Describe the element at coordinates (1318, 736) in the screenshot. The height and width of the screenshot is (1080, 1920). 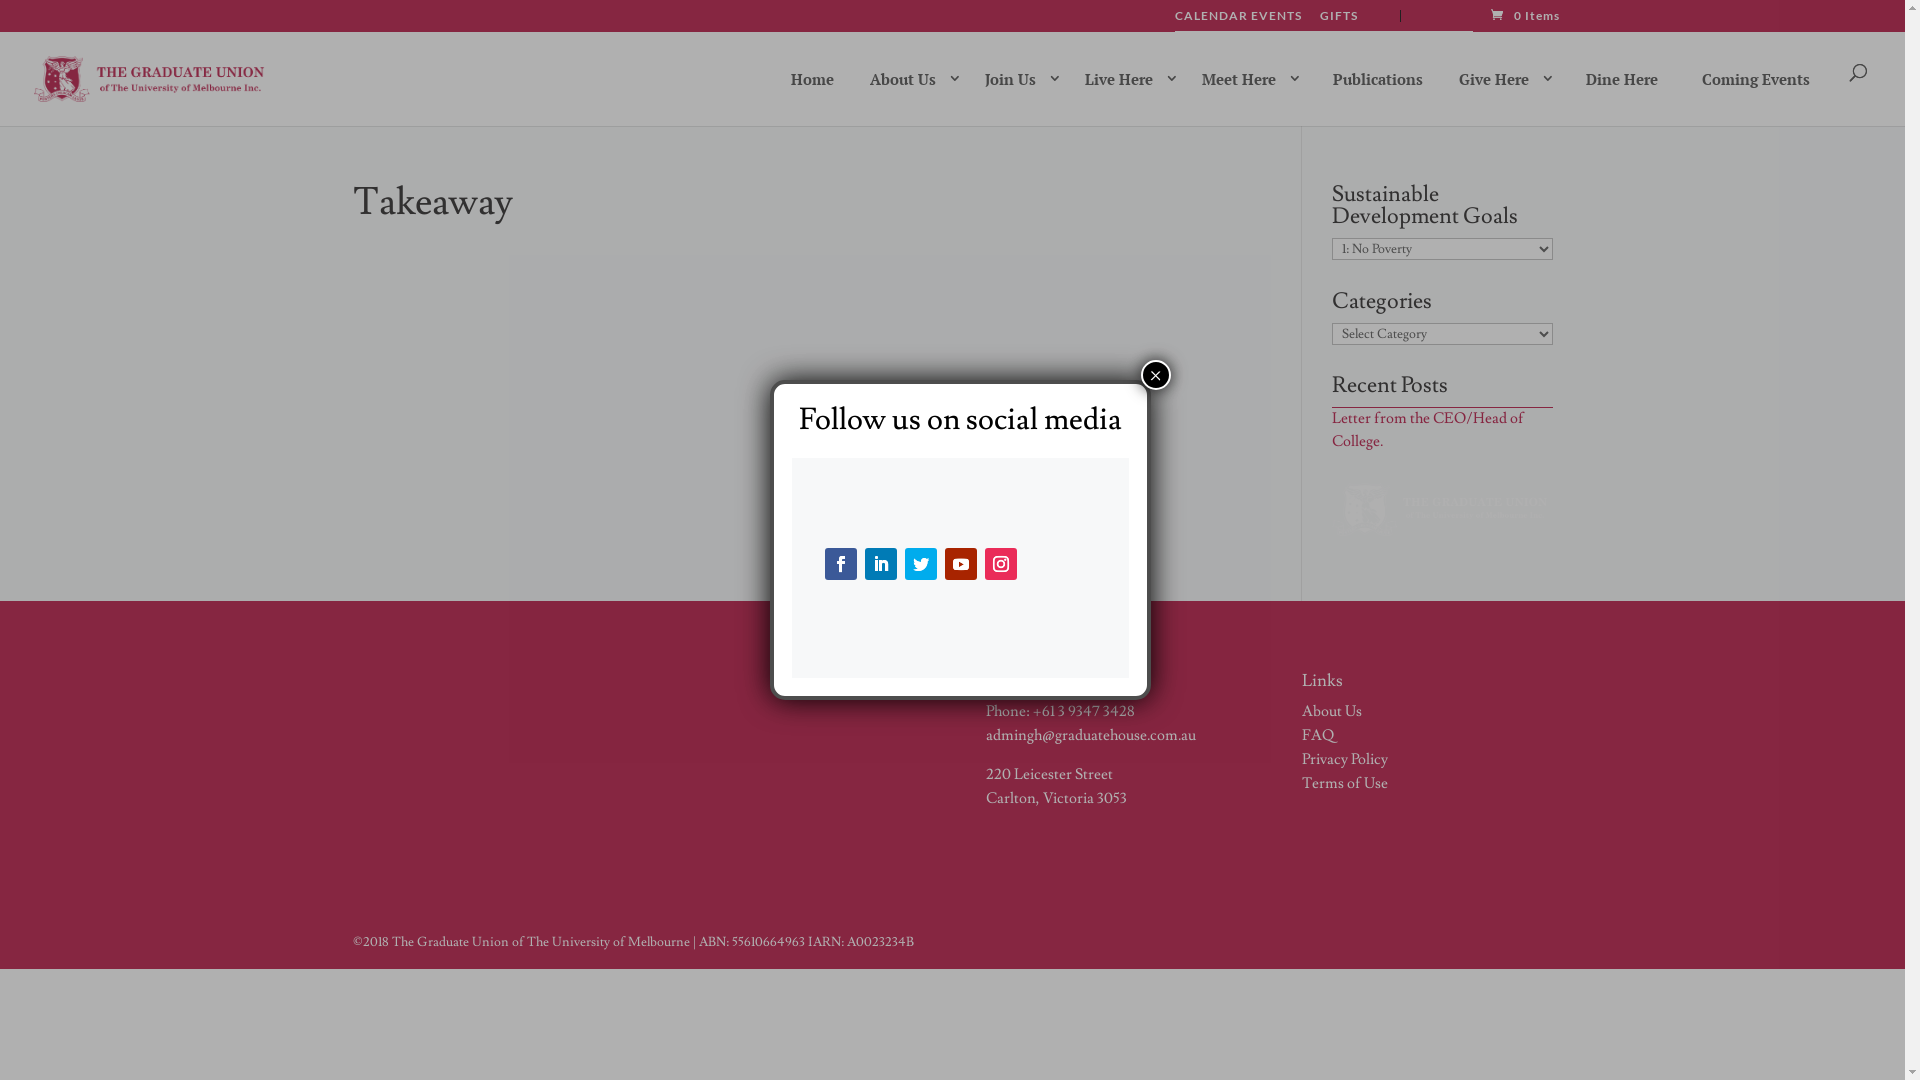
I see `FAQ` at that location.